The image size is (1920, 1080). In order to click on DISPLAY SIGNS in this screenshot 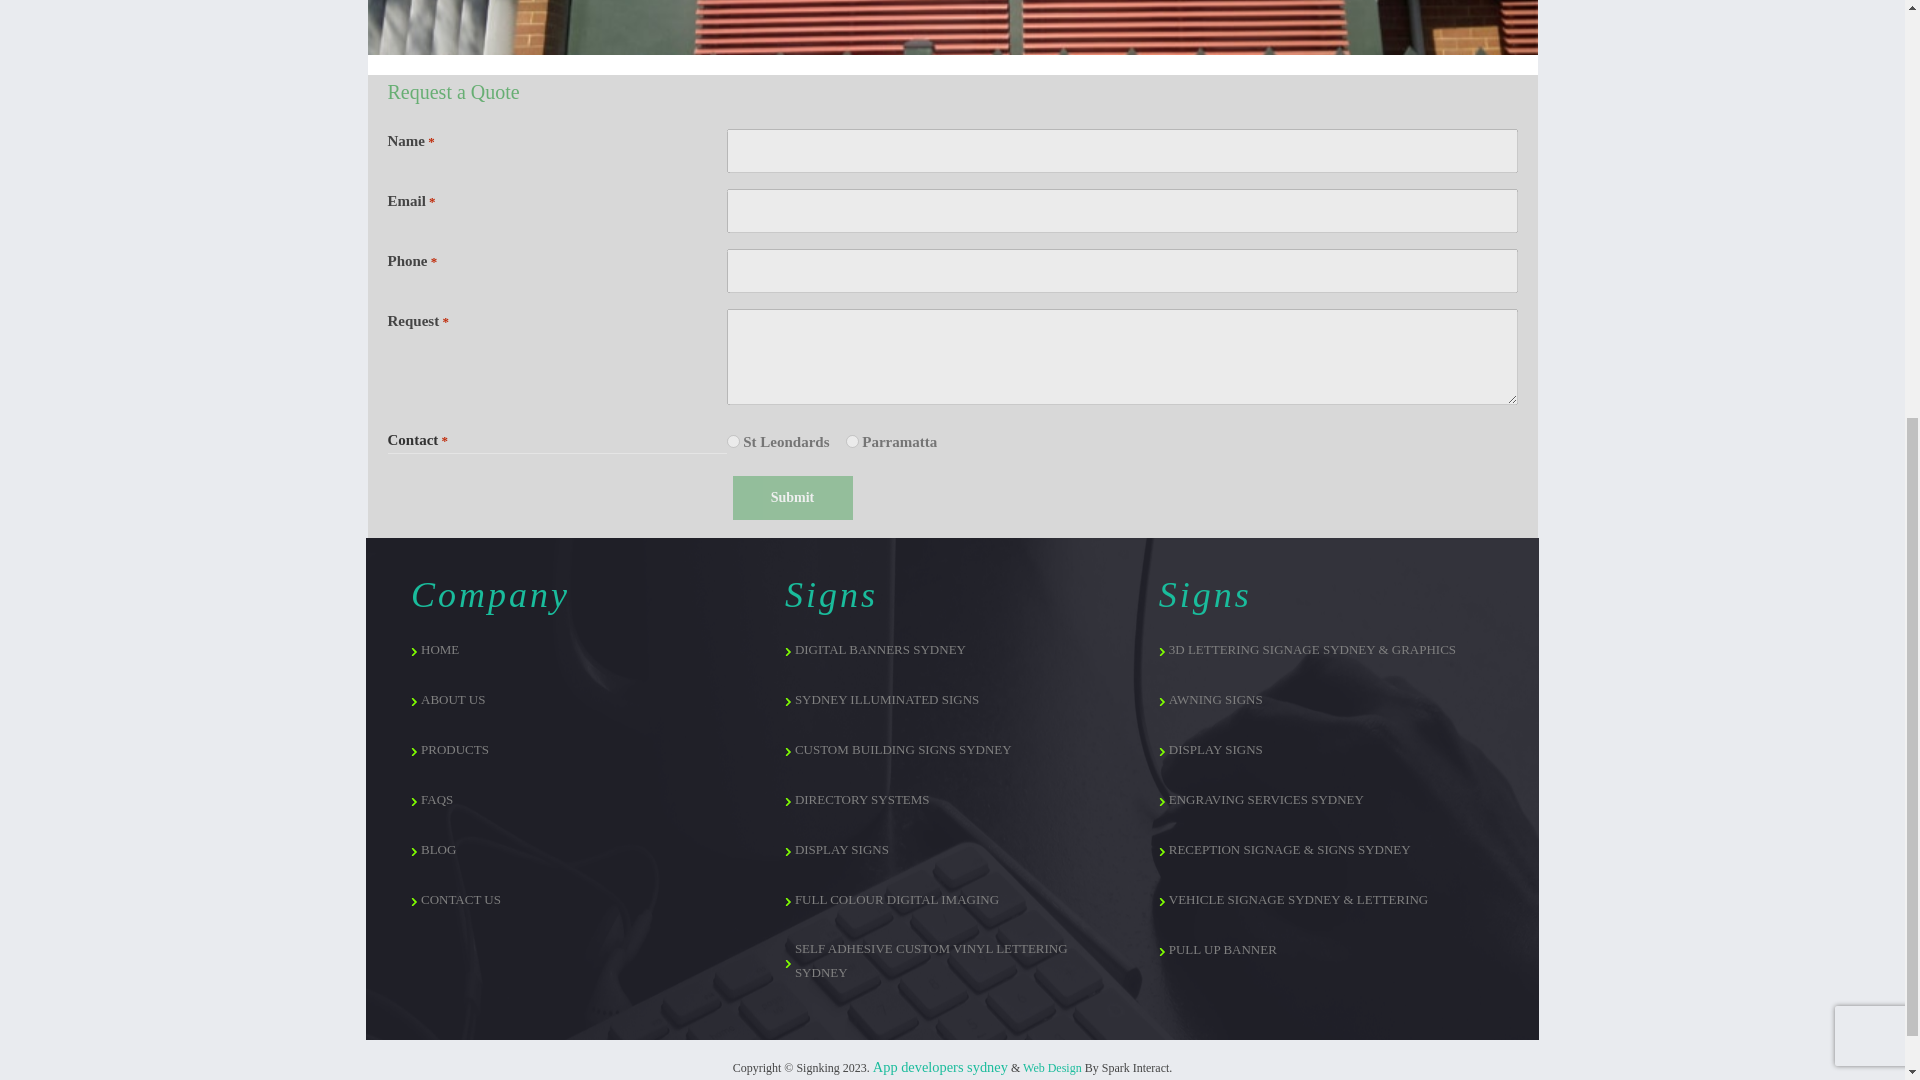, I will do `click(952, 850)`.